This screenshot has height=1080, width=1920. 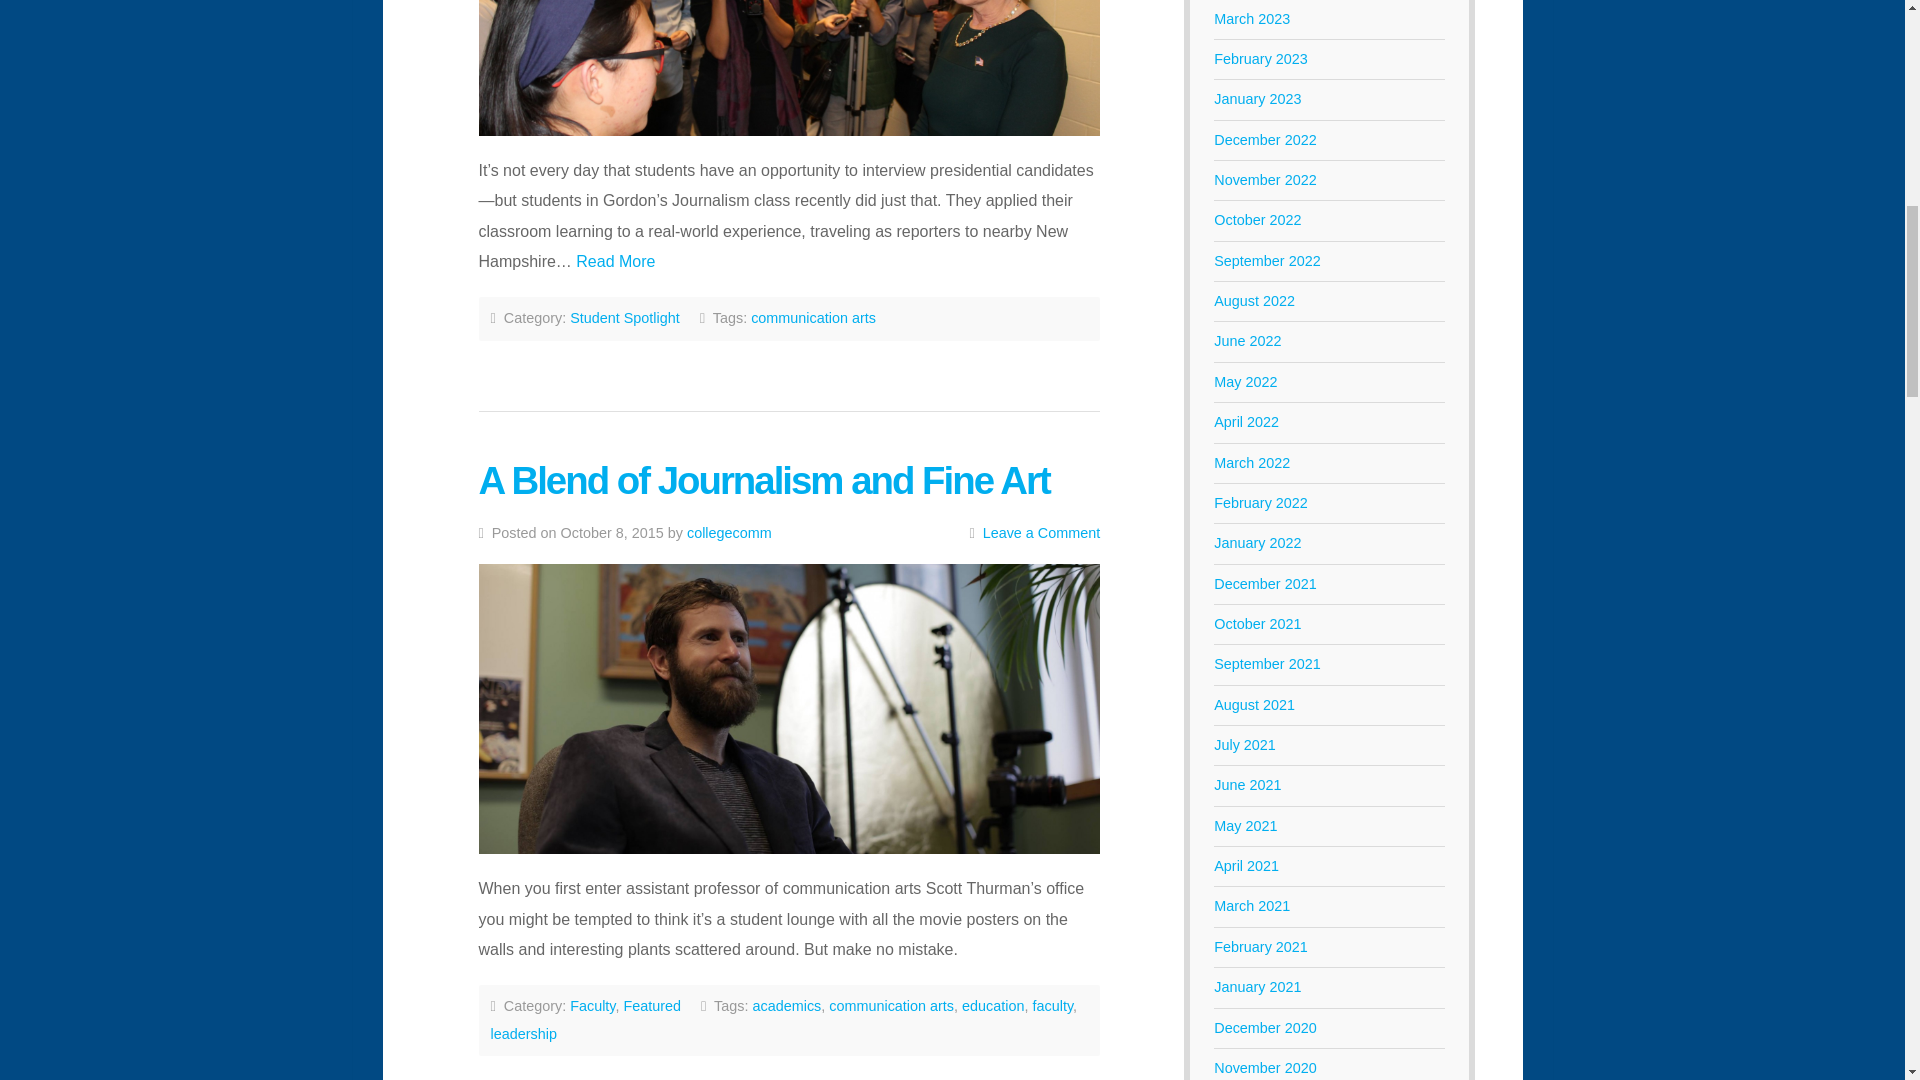 I want to click on Student Spotlight, so click(x=624, y=318).